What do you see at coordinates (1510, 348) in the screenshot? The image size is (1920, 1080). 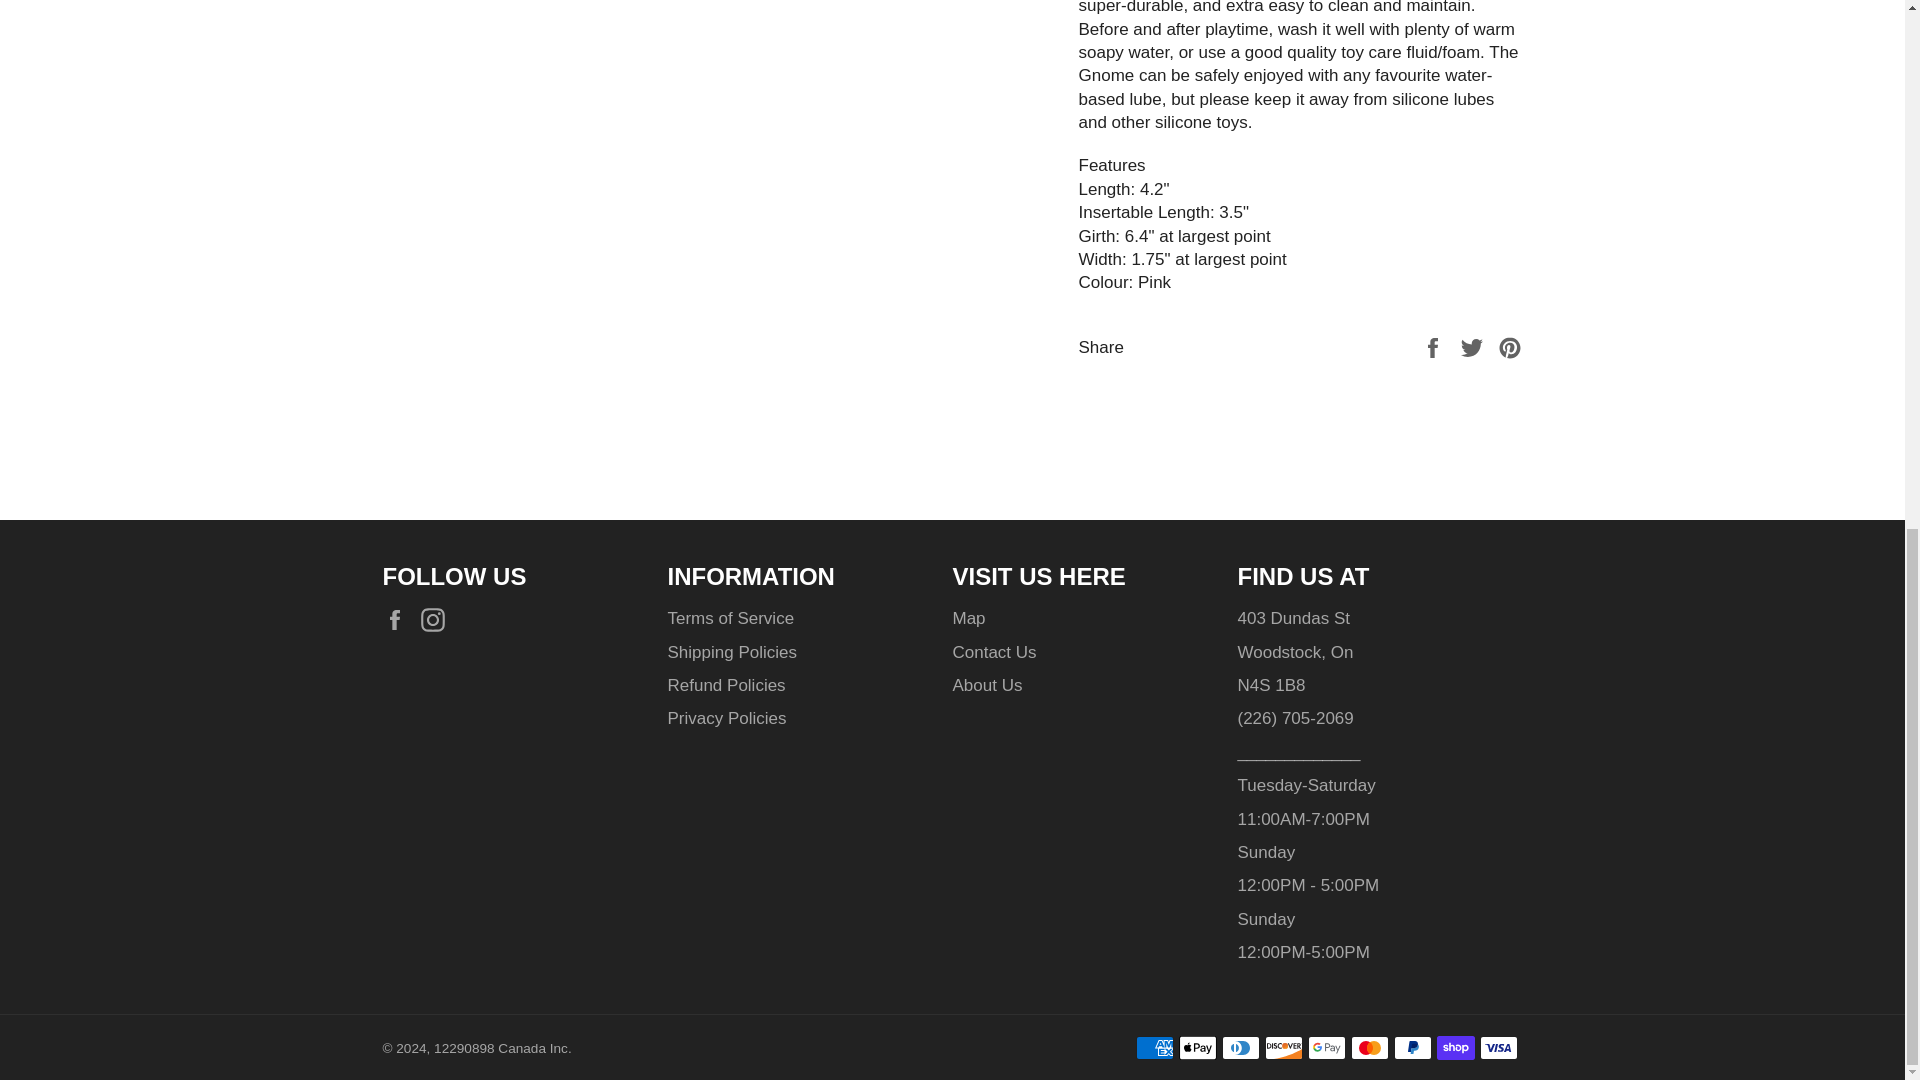 I see `Pin on Pinterest` at bounding box center [1510, 348].